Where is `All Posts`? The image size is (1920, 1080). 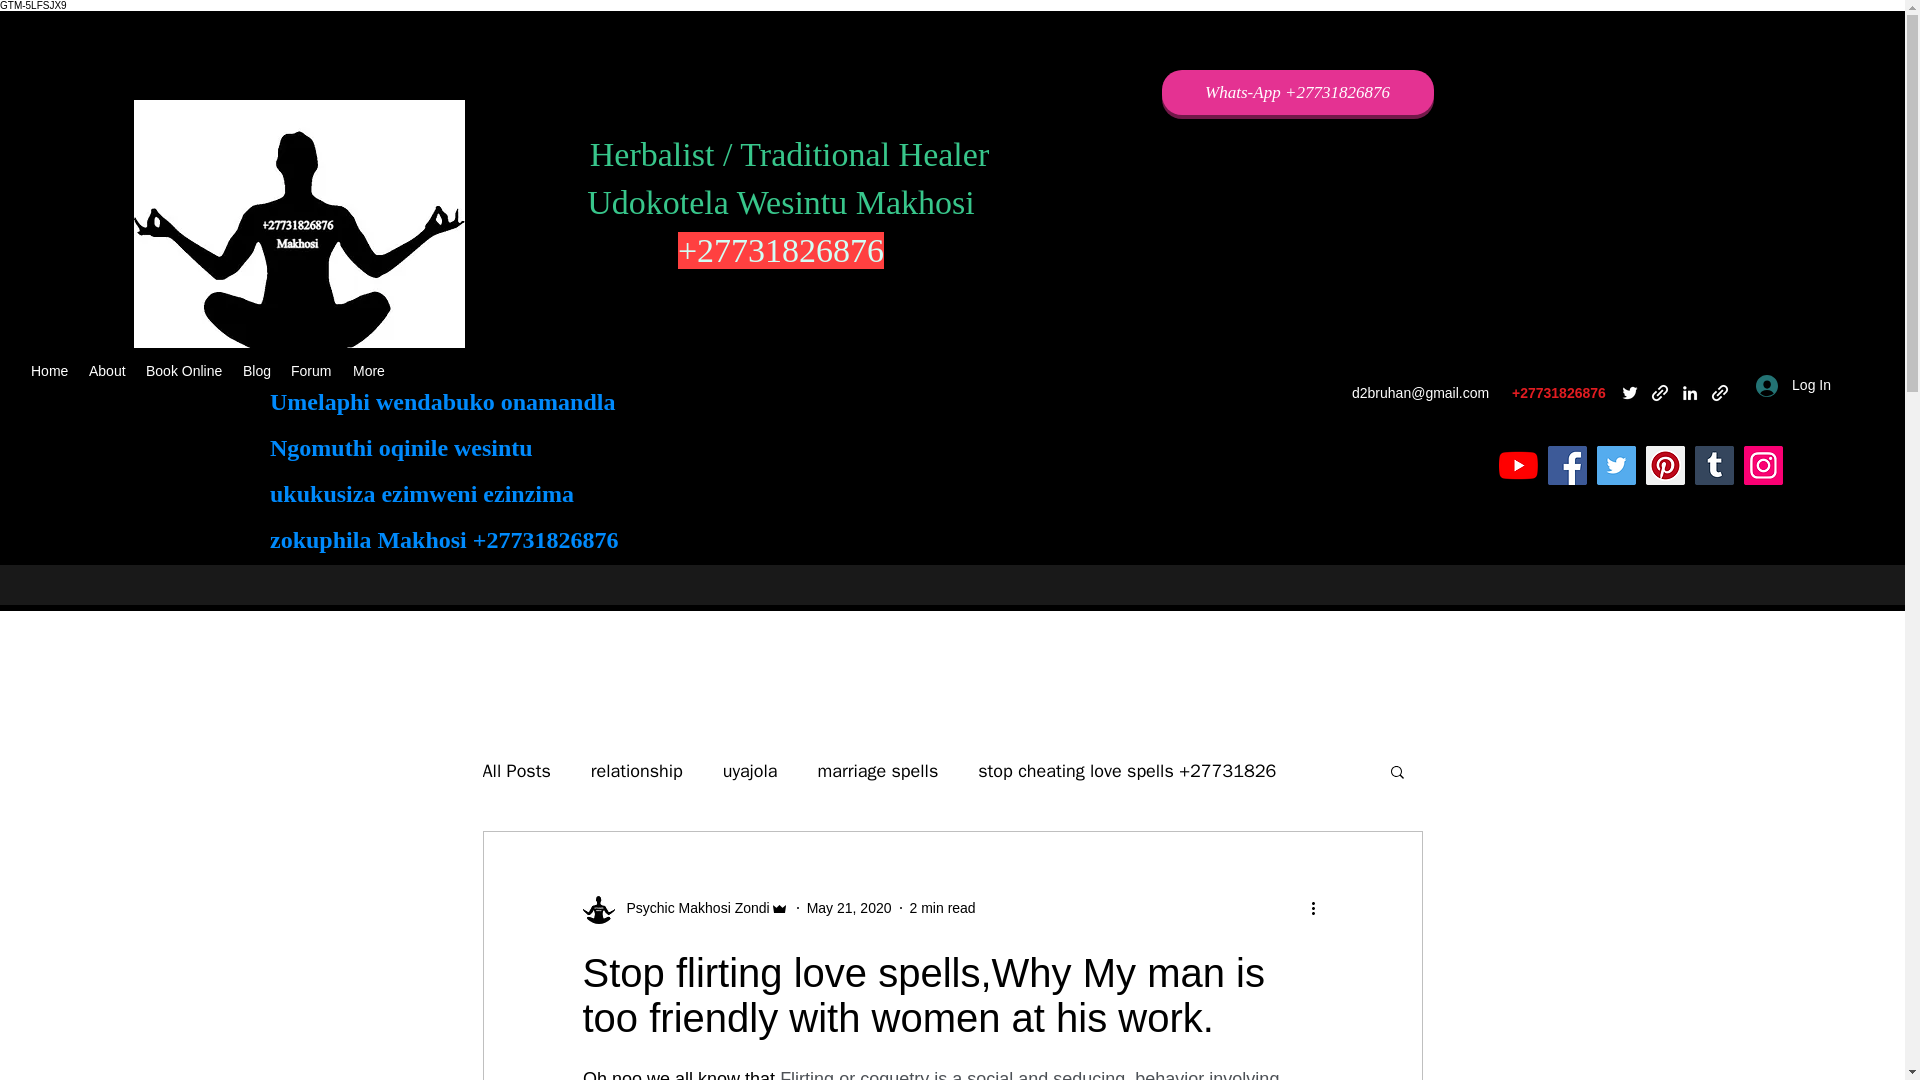 All Posts is located at coordinates (515, 771).